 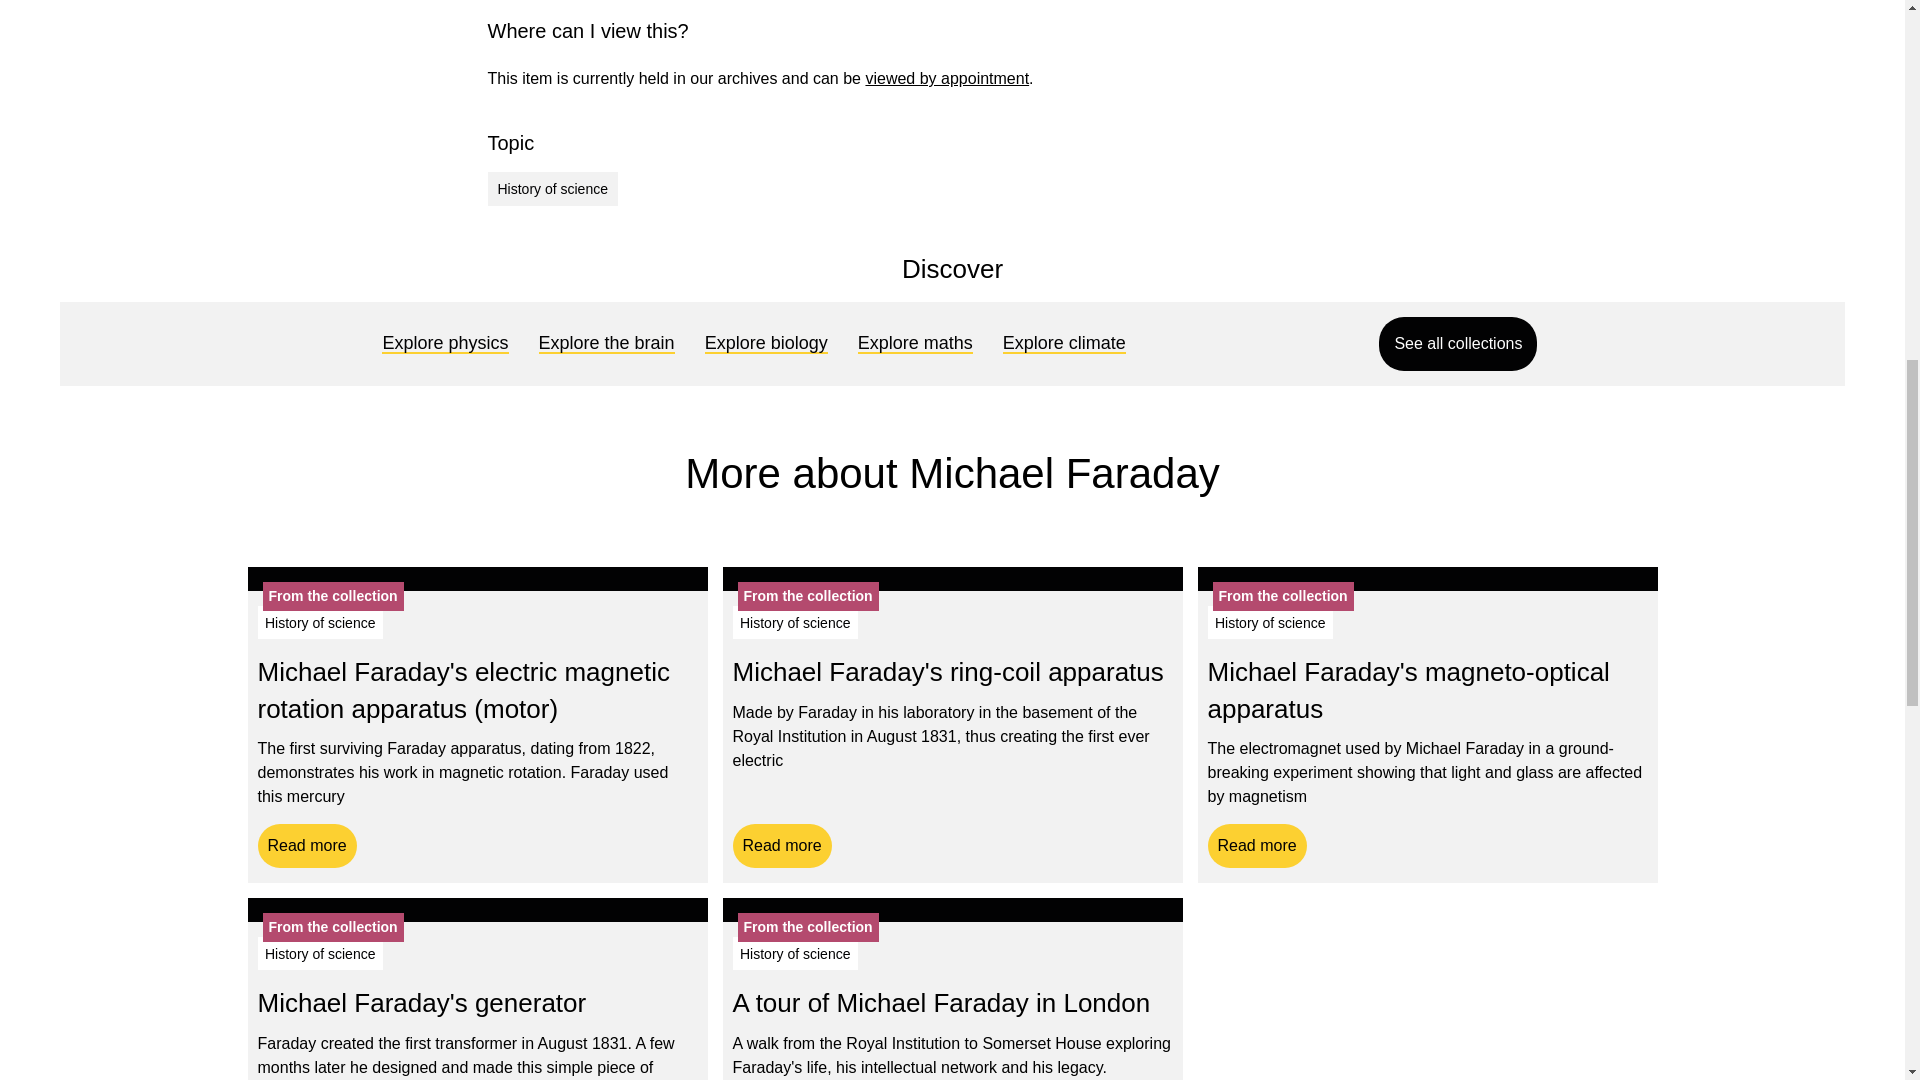 I want to click on Open Michael Faraday's ring-coil apparatus, so click(x=781, y=846).